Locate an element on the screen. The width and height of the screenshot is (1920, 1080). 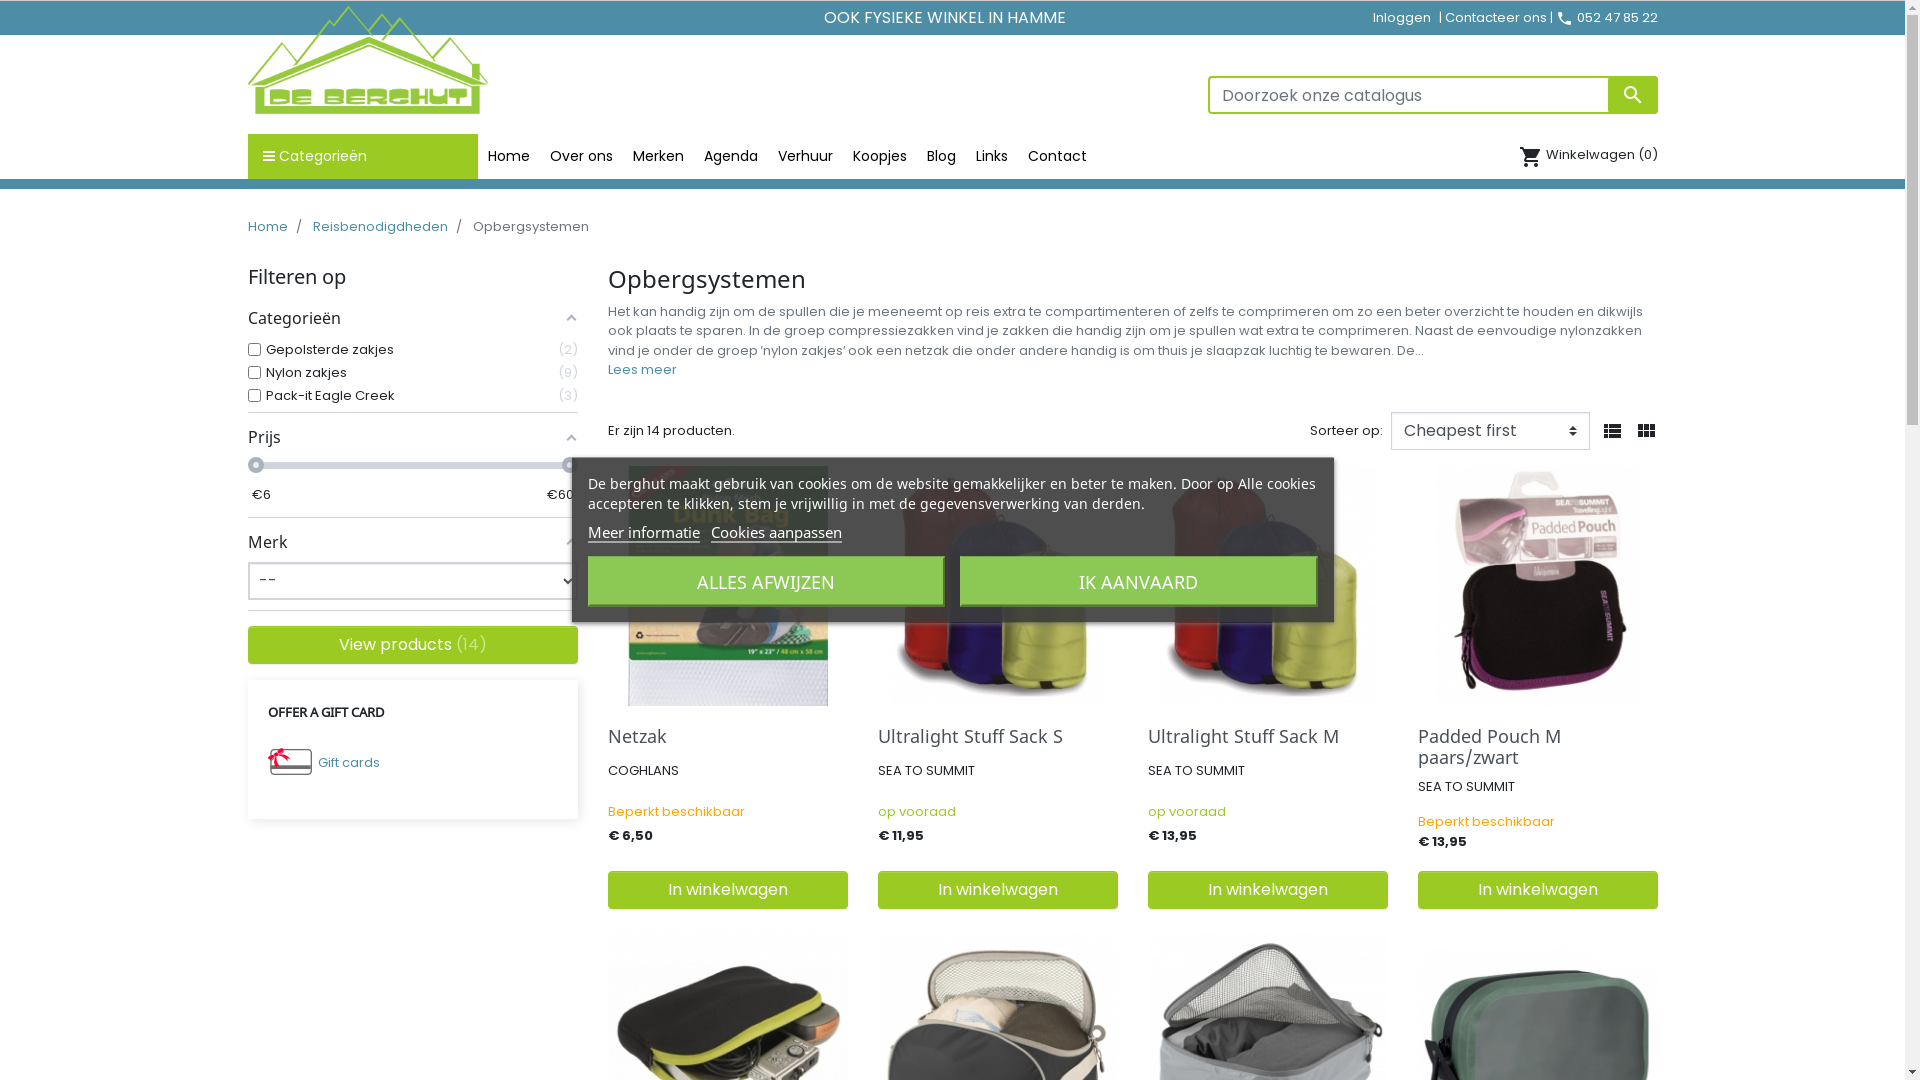
Agenda is located at coordinates (731, 156).